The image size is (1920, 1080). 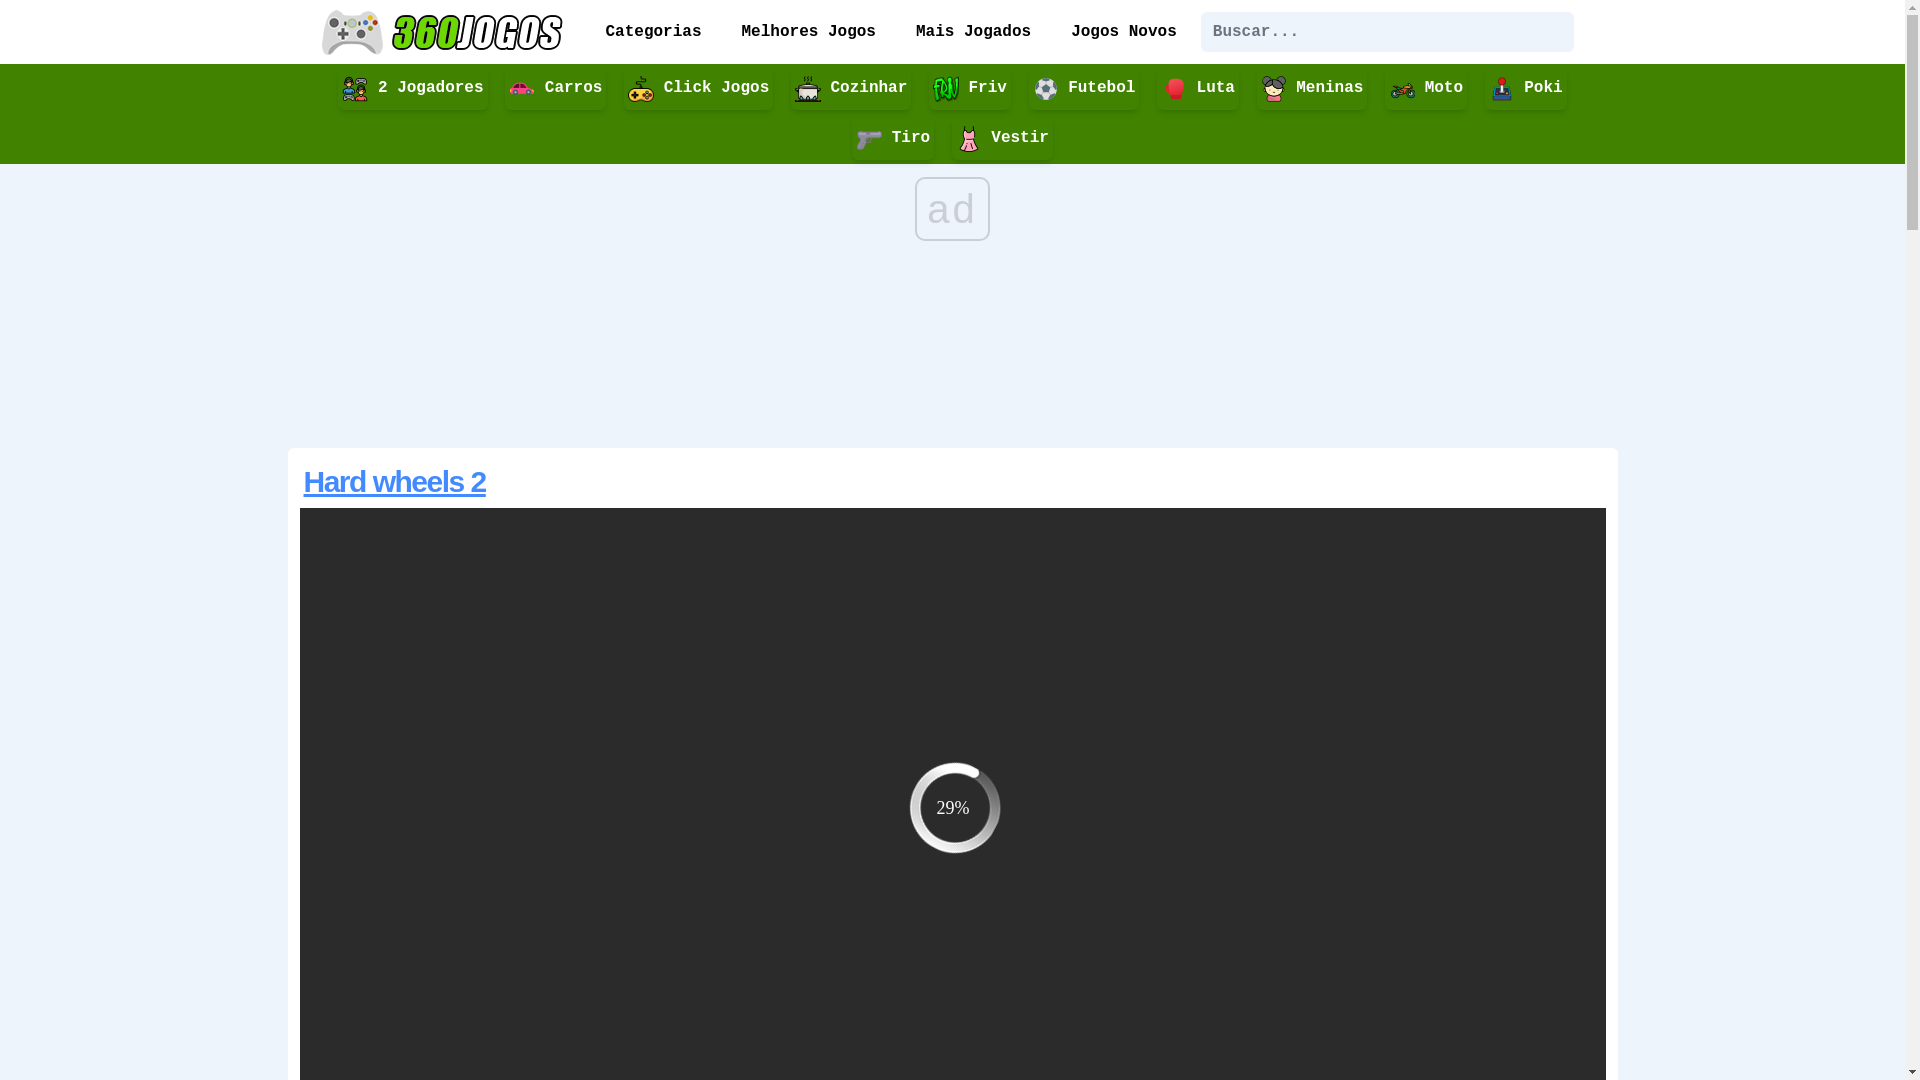 What do you see at coordinates (1198, 89) in the screenshot?
I see `Luta` at bounding box center [1198, 89].